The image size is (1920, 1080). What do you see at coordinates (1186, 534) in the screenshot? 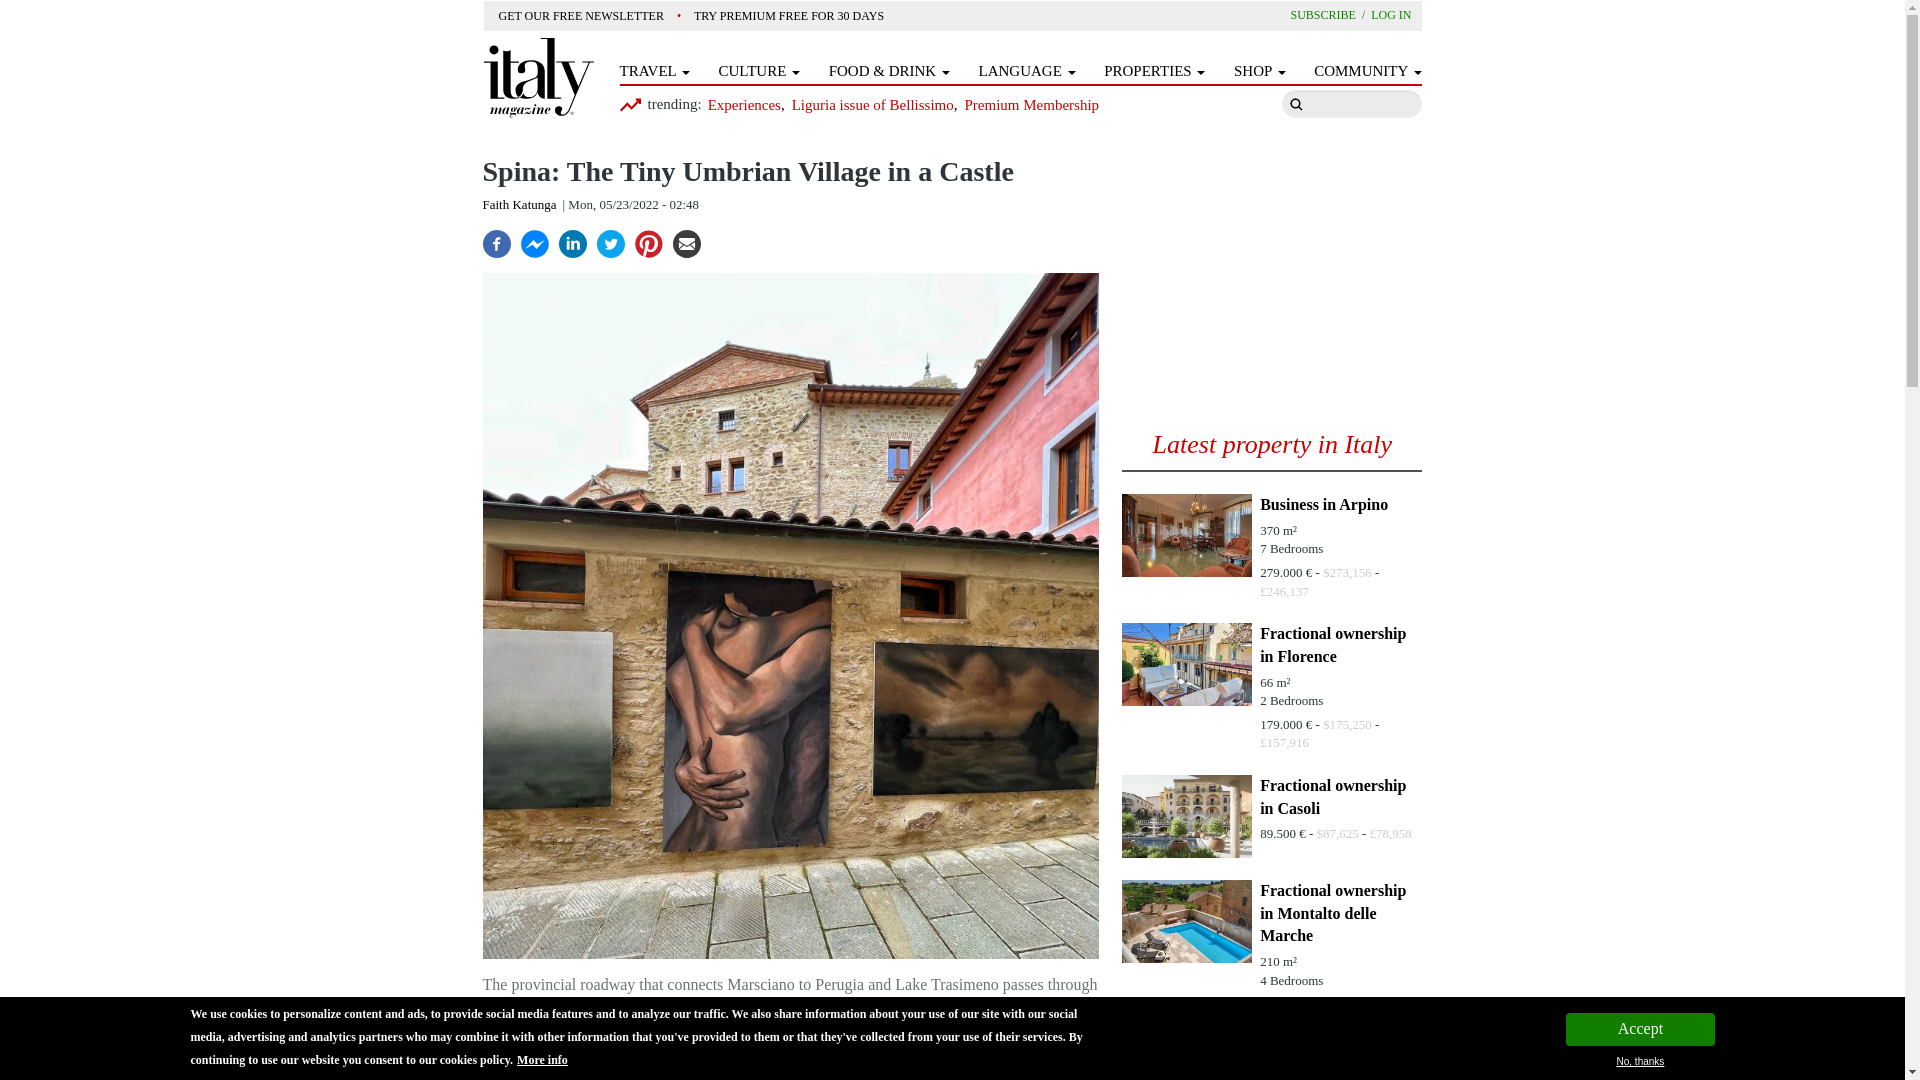
I see `AC99-149-1404 1` at bounding box center [1186, 534].